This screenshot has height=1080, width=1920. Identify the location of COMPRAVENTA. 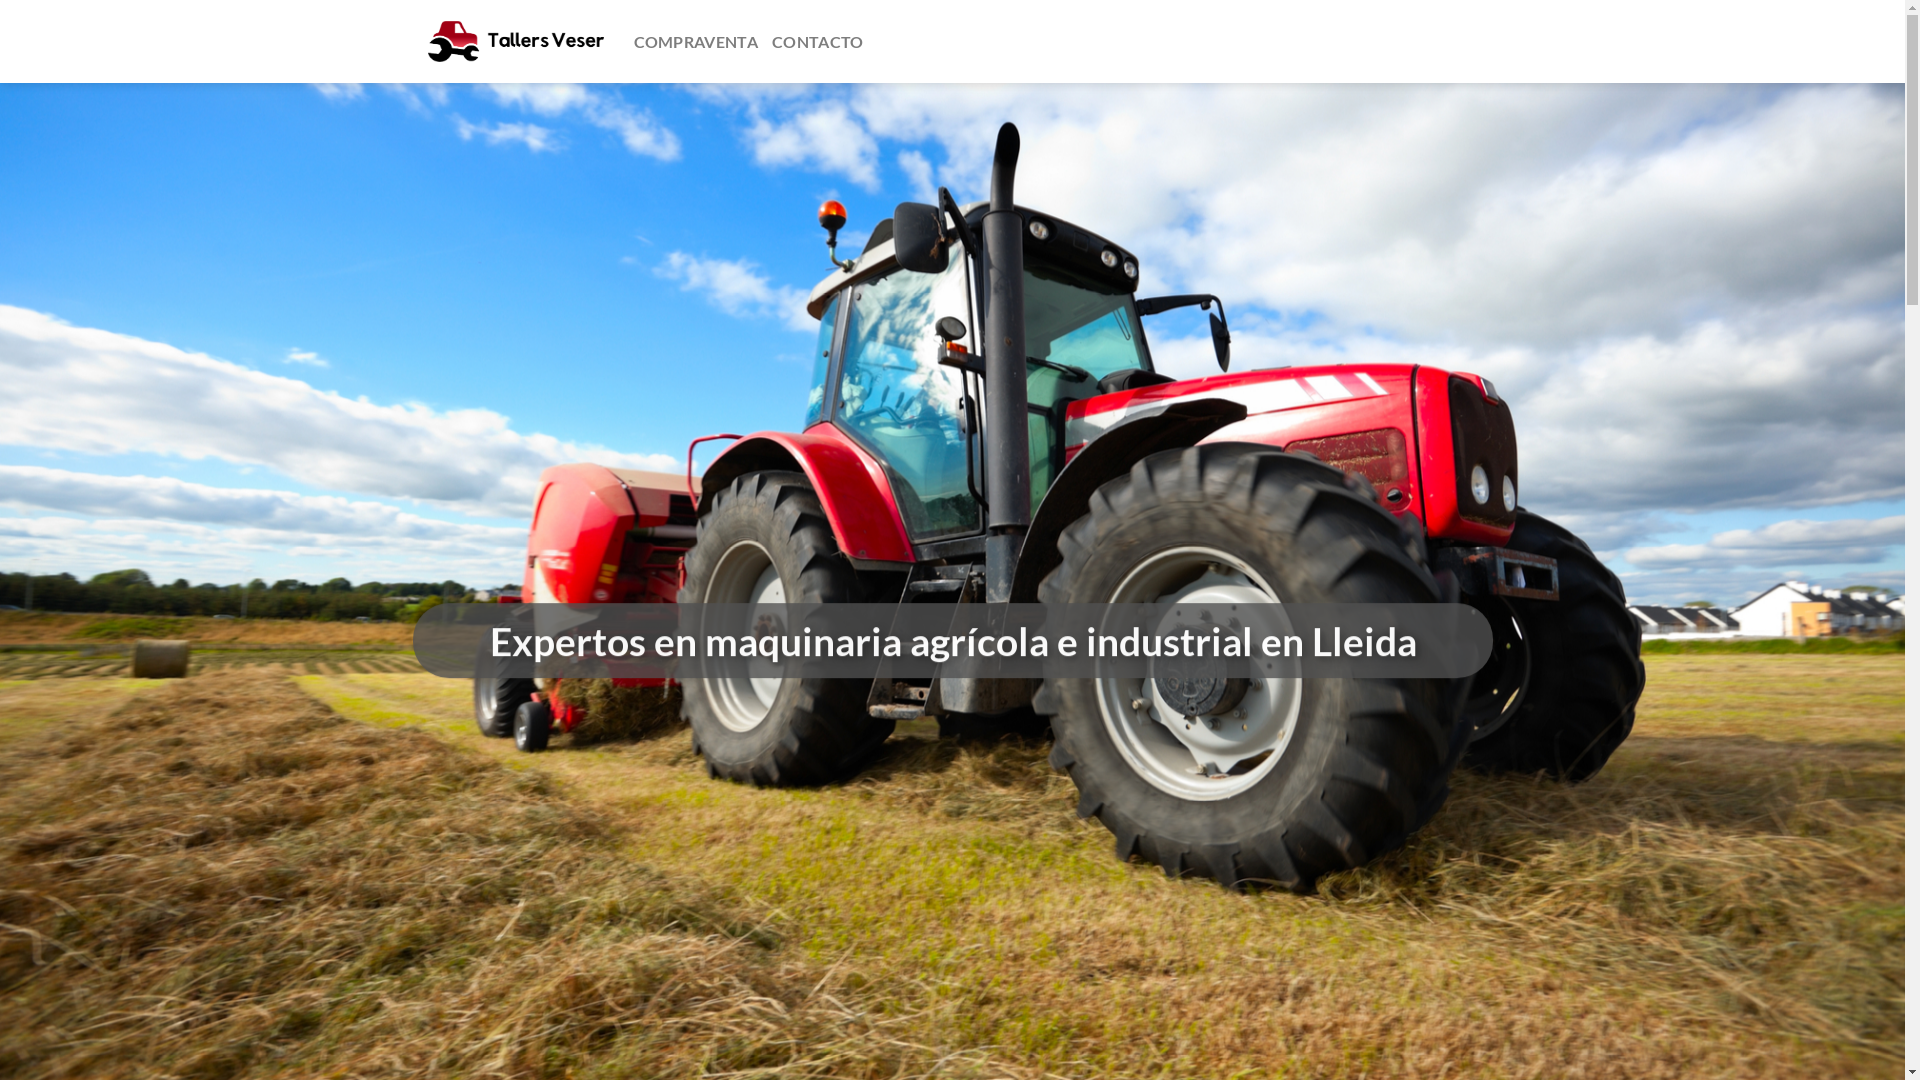
(696, 42).